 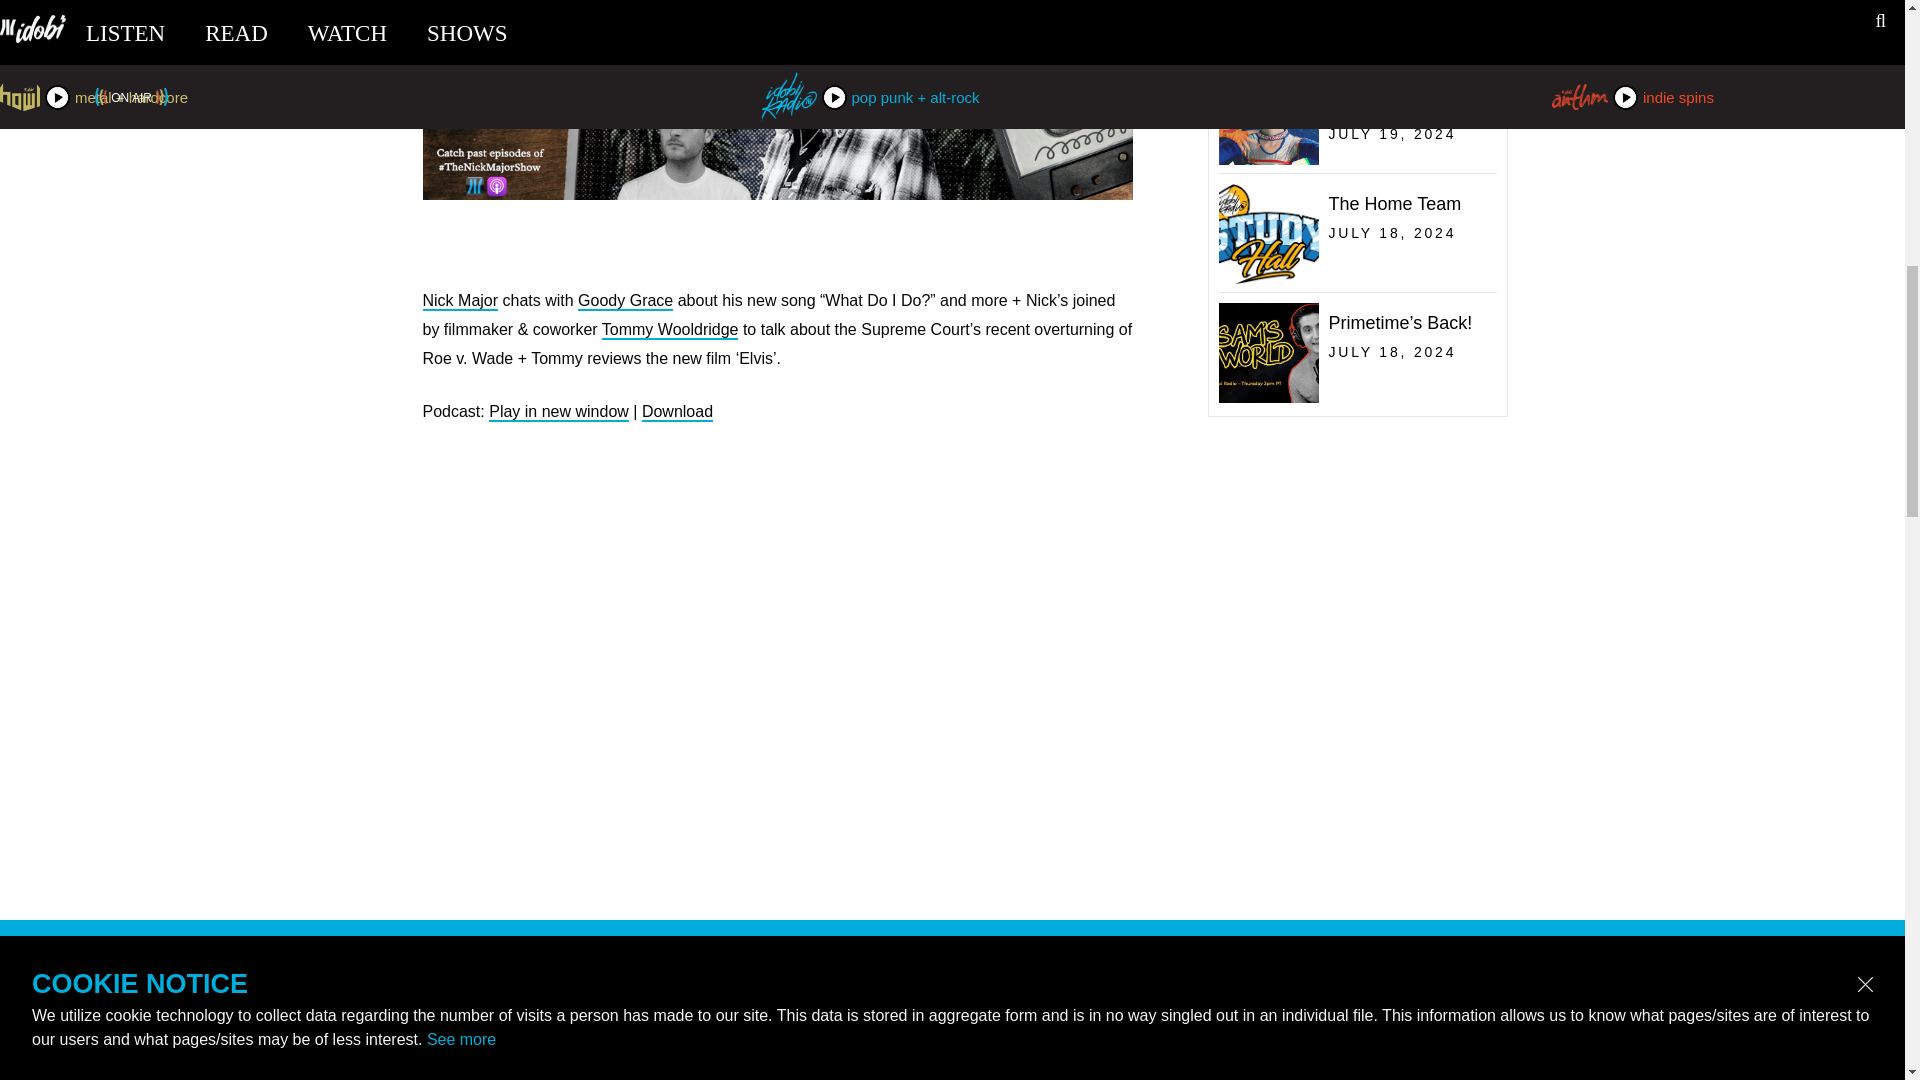 What do you see at coordinates (676, 412) in the screenshot?
I see `Download` at bounding box center [676, 412].